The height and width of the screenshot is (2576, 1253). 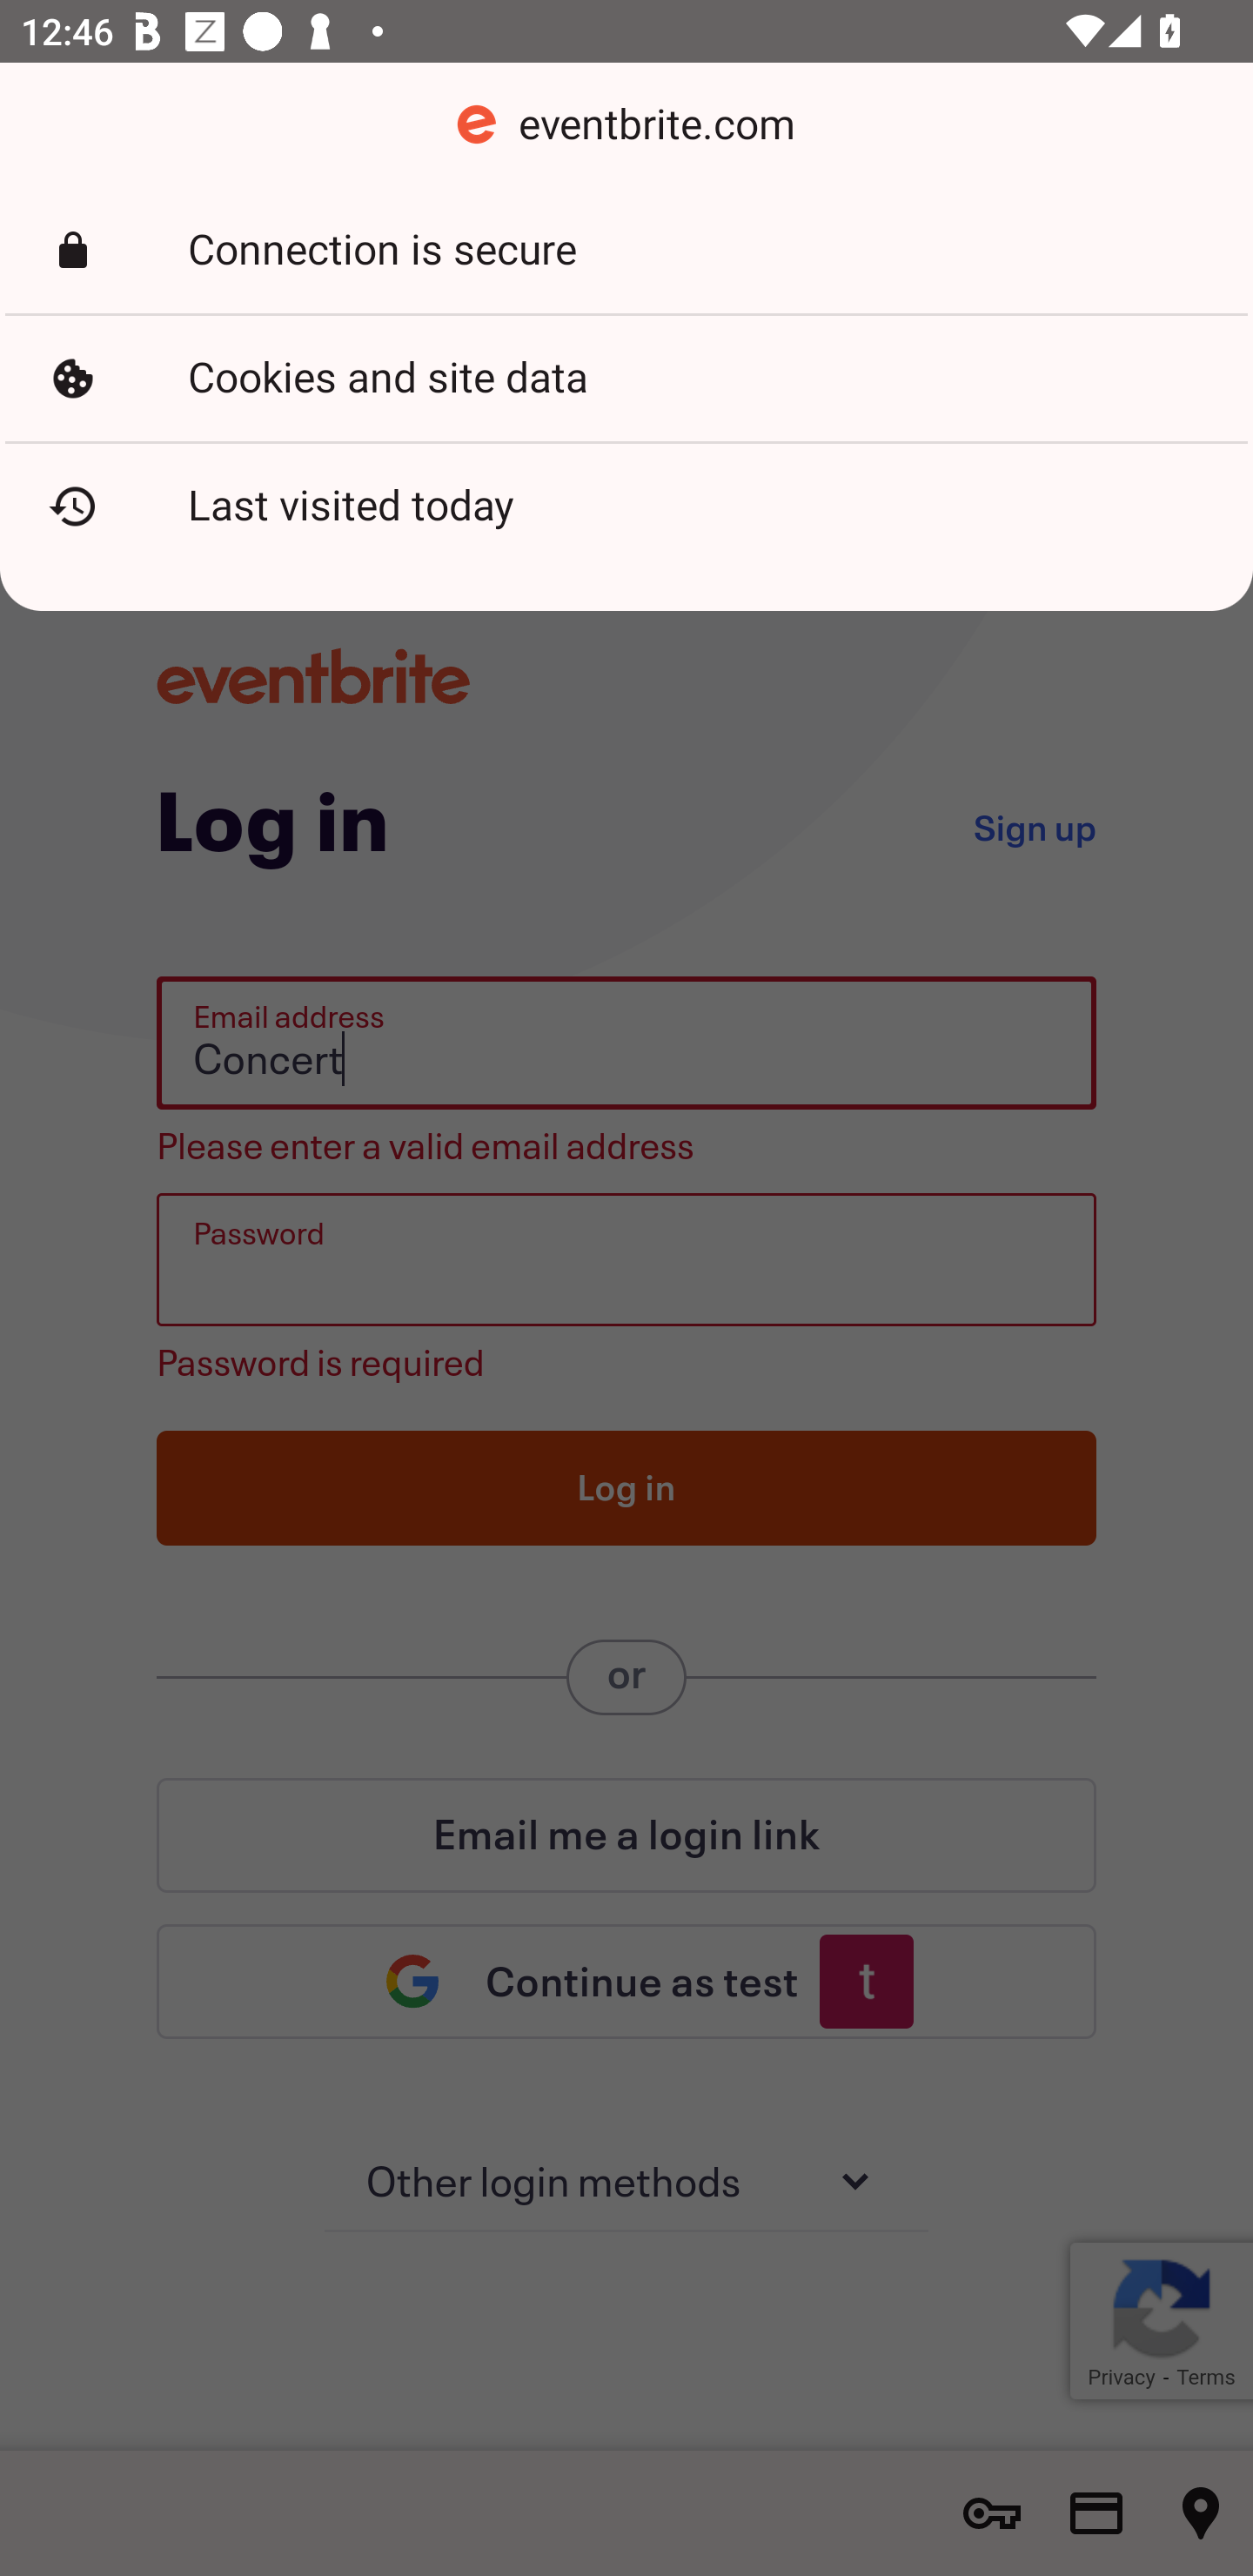 What do you see at coordinates (626, 251) in the screenshot?
I see `Connection is secure` at bounding box center [626, 251].